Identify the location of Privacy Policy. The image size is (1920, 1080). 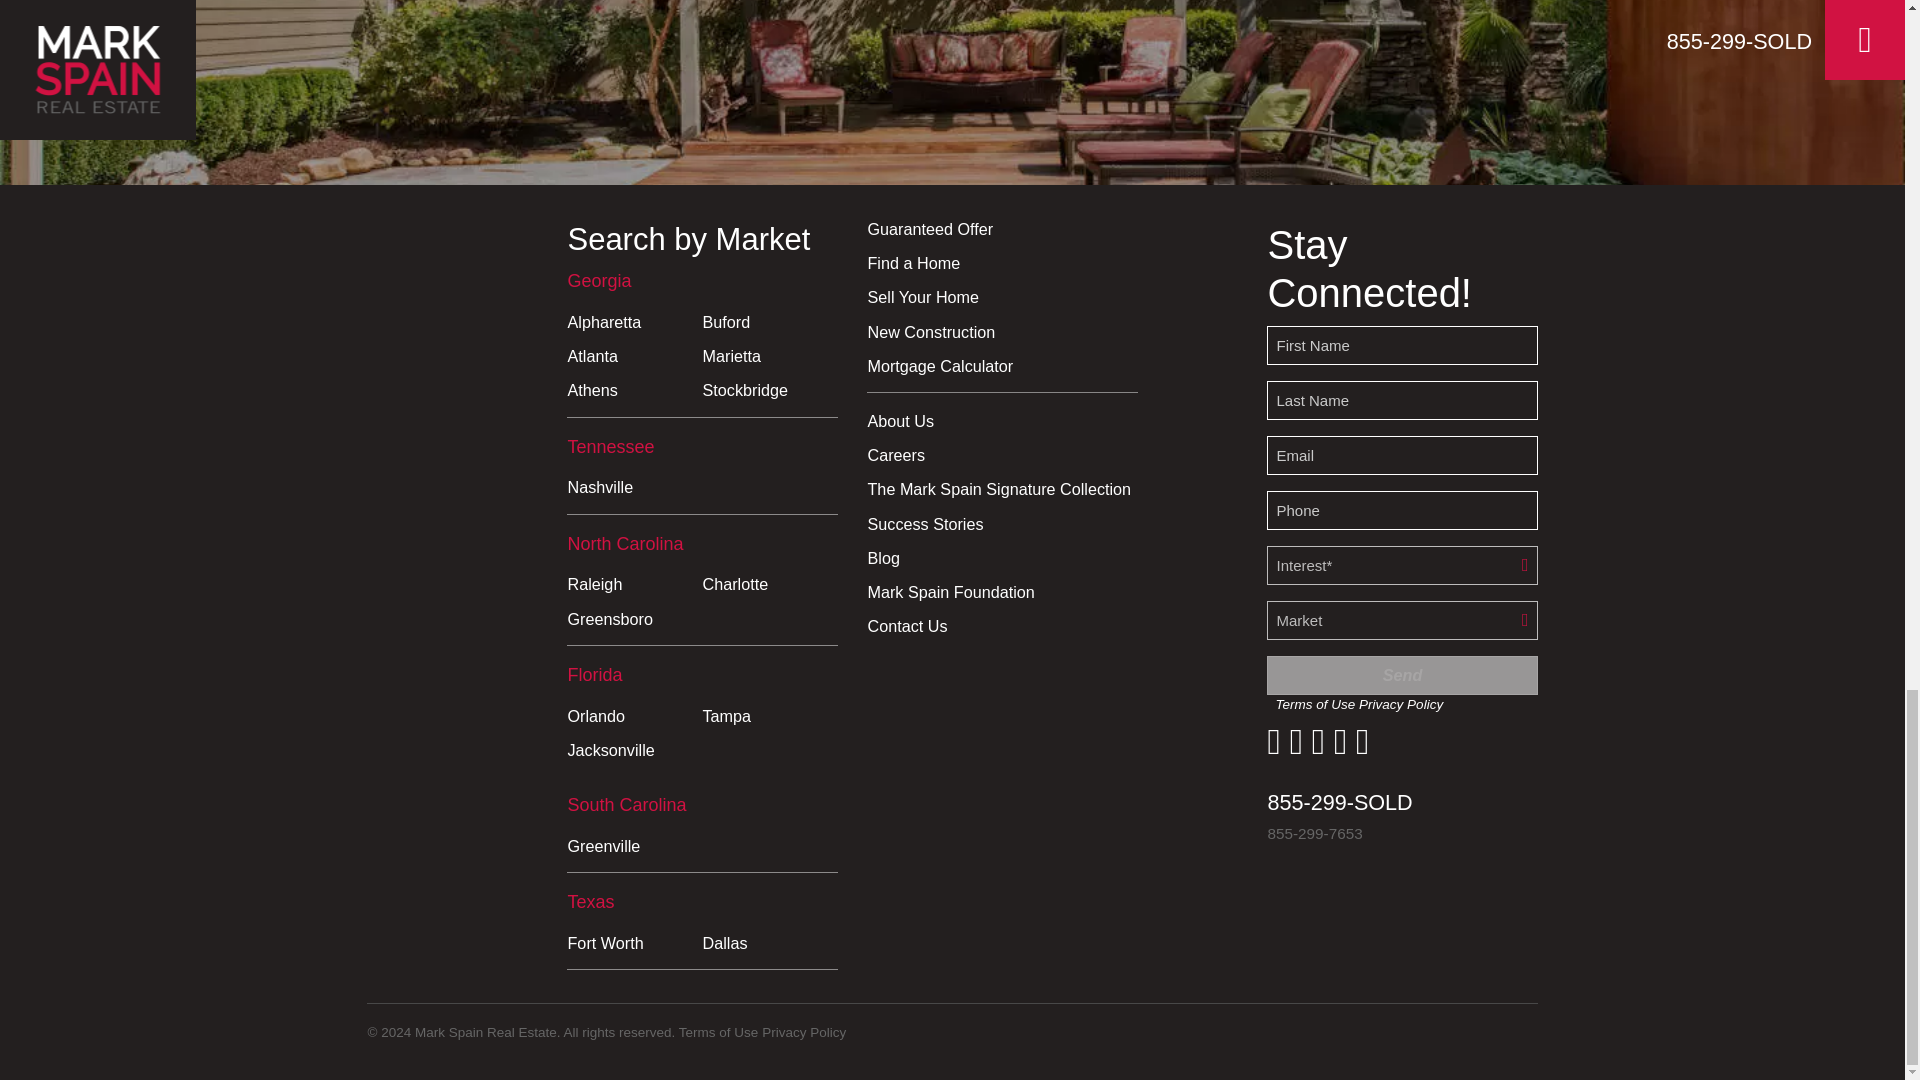
(1401, 704).